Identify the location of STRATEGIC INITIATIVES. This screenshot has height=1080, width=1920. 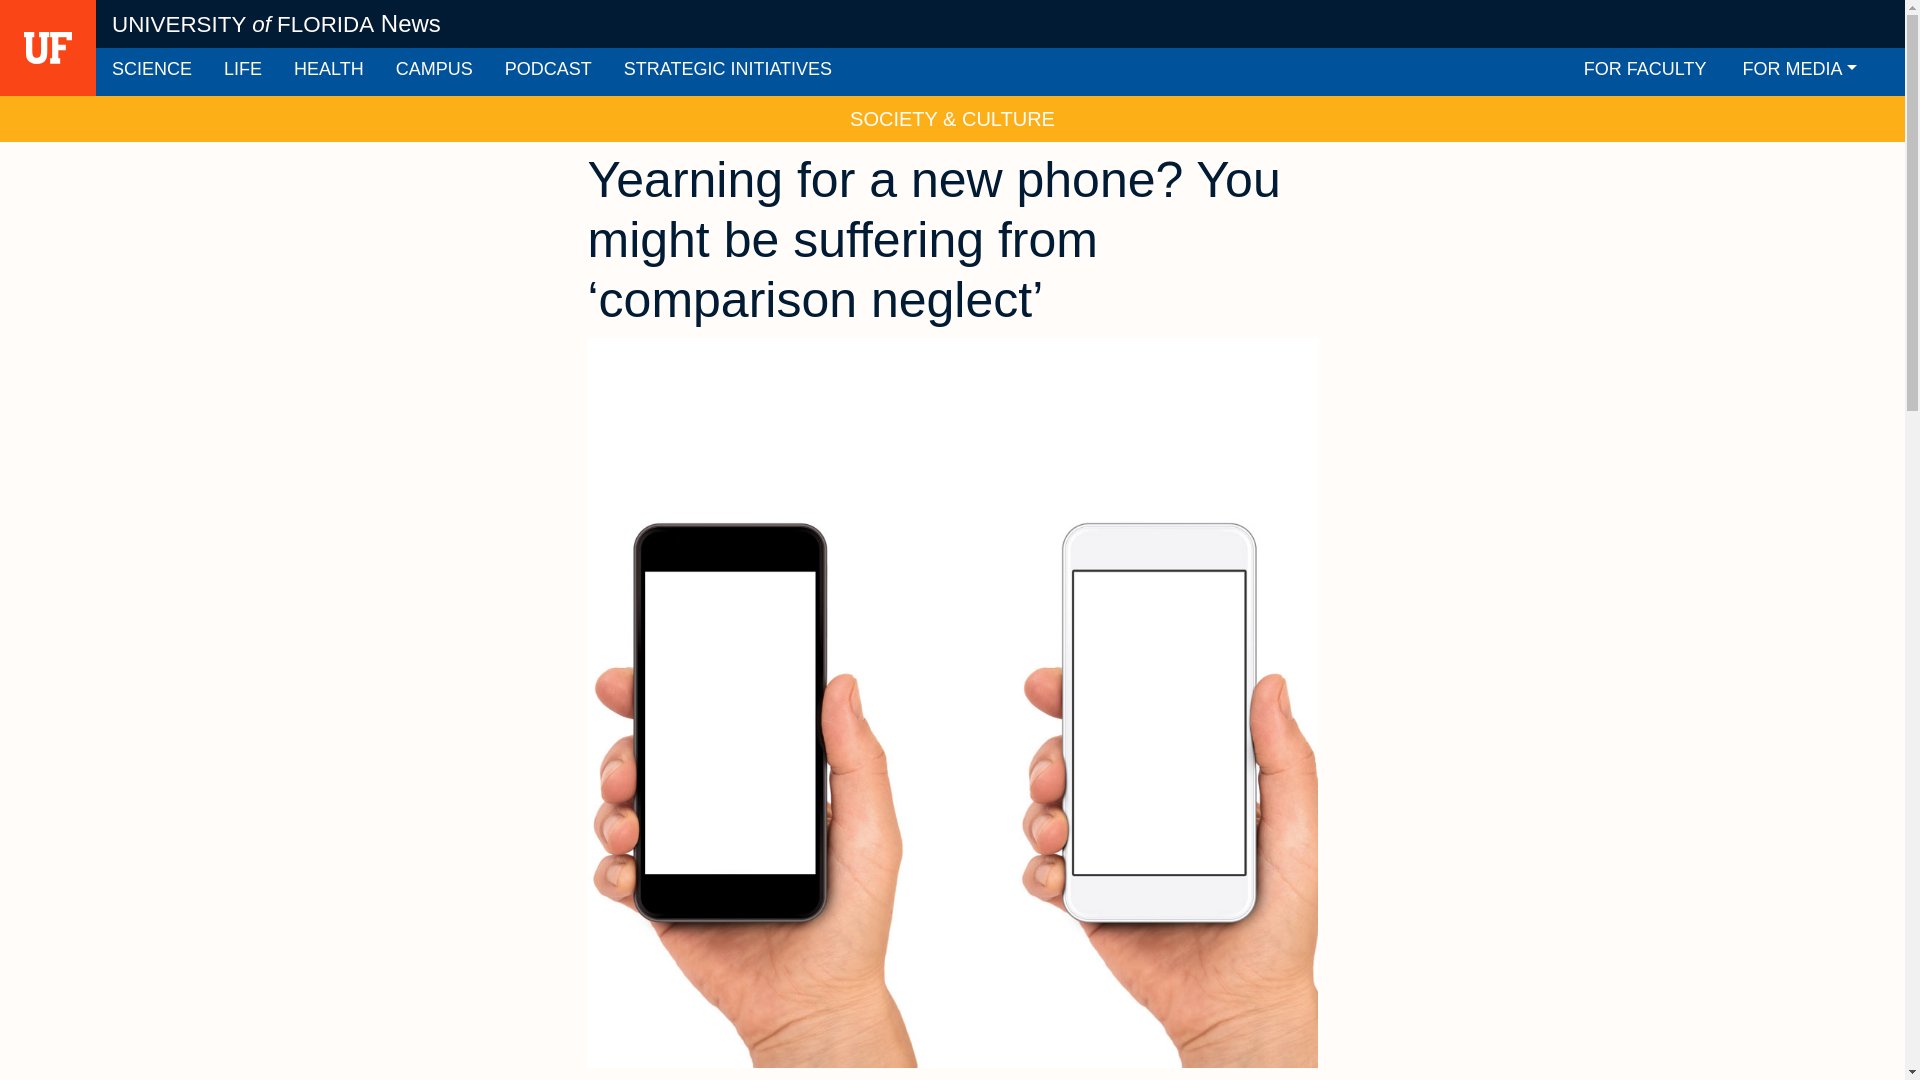
(728, 72).